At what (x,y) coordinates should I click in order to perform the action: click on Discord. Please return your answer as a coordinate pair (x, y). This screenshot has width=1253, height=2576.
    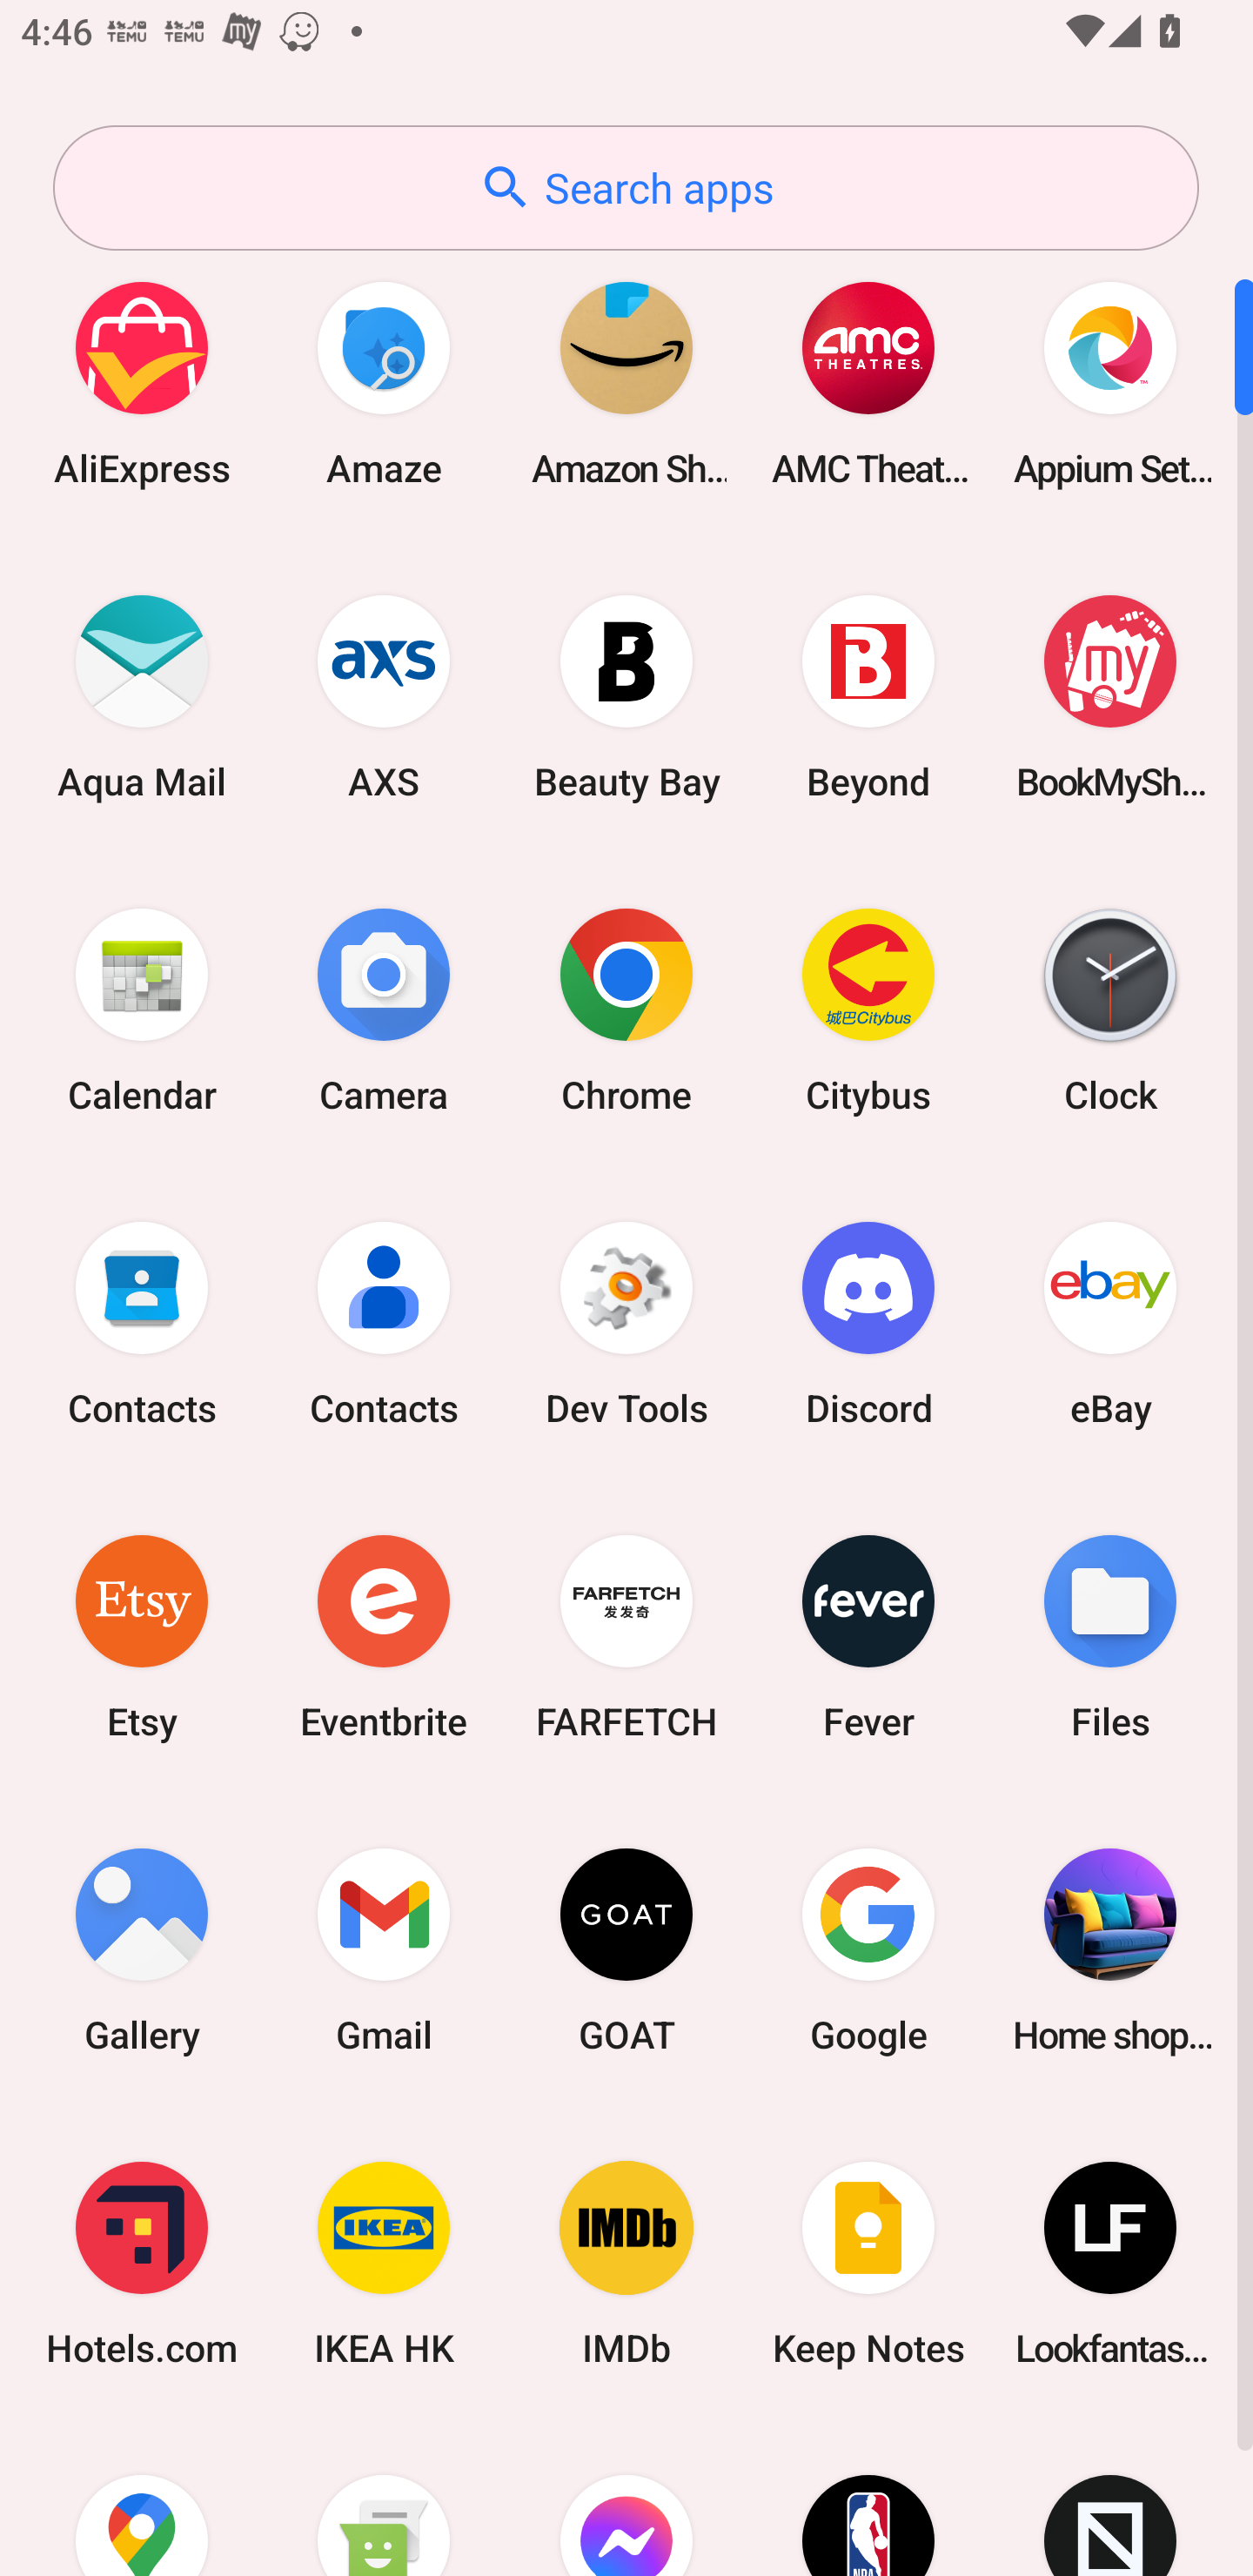
    Looking at the image, I should click on (868, 1323).